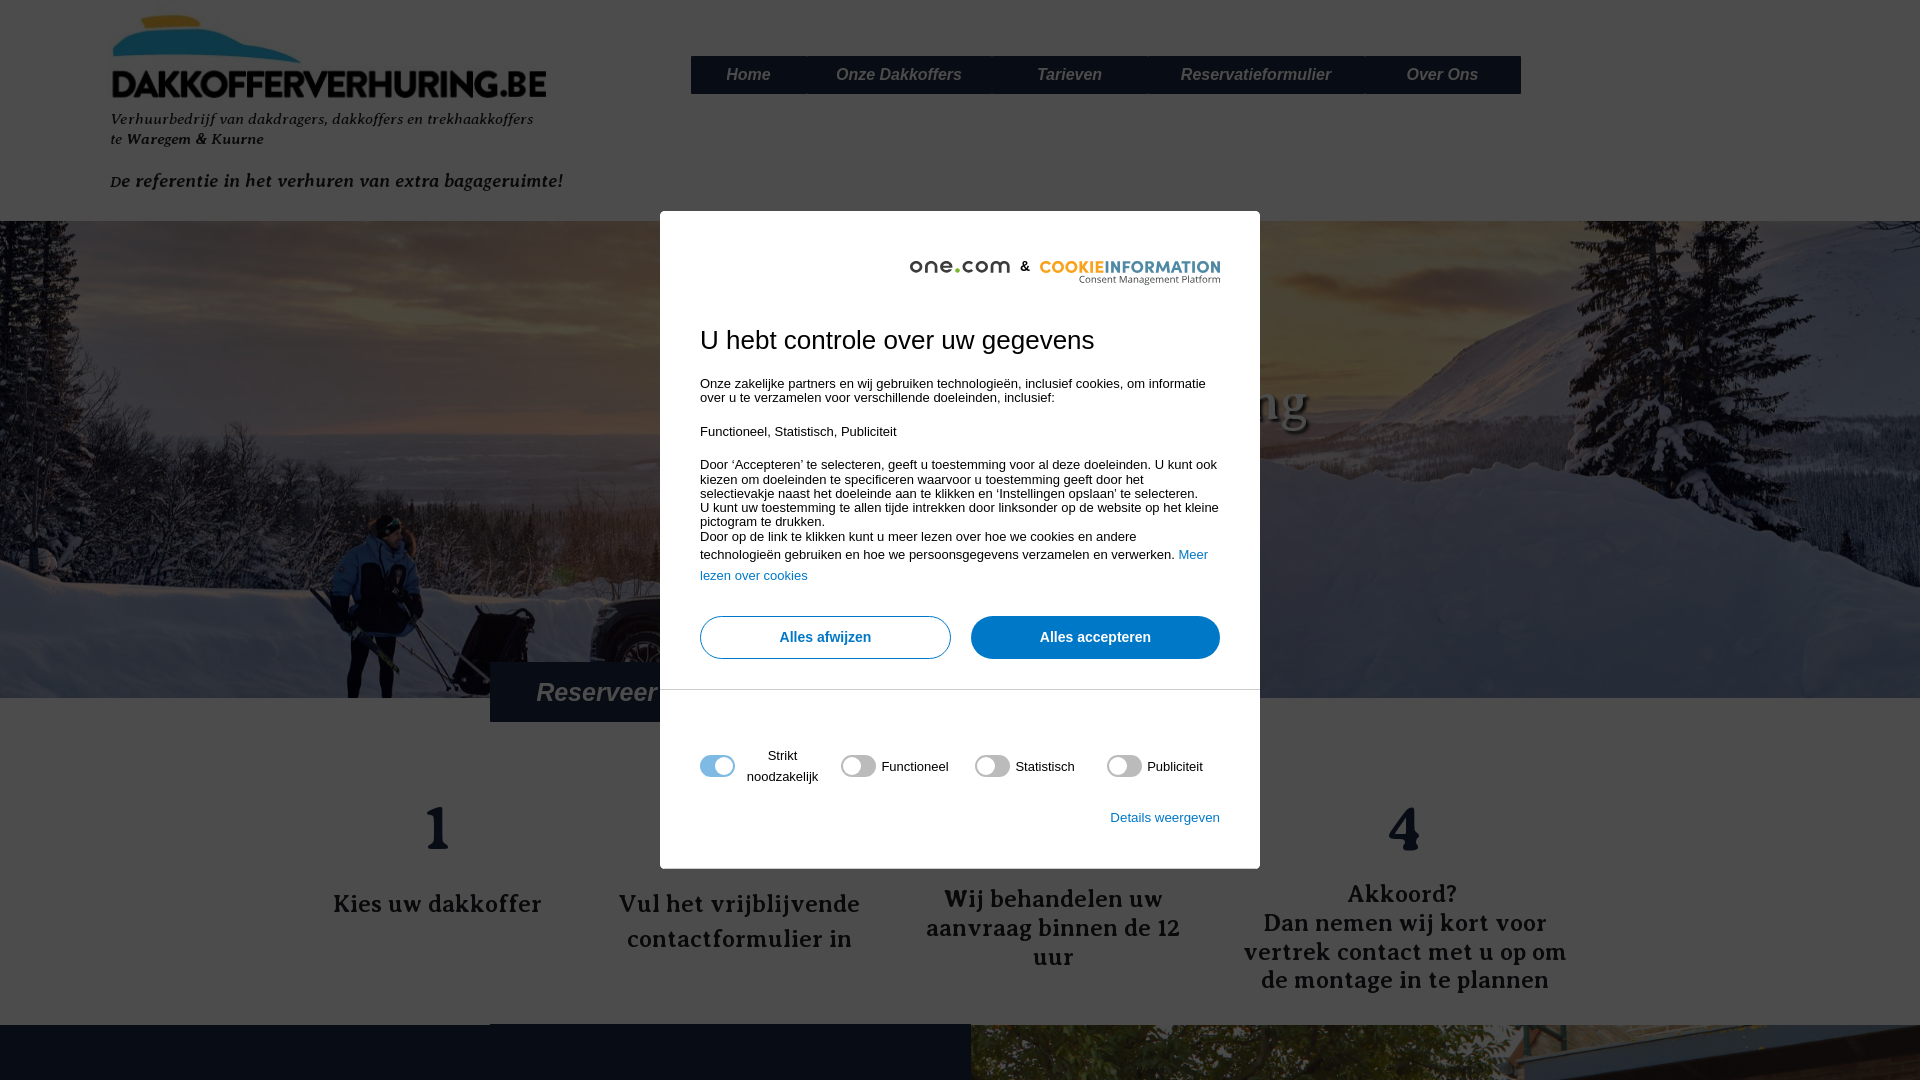 The image size is (1920, 1080). Describe the element at coordinates (749, 75) in the screenshot. I see `Home` at that location.